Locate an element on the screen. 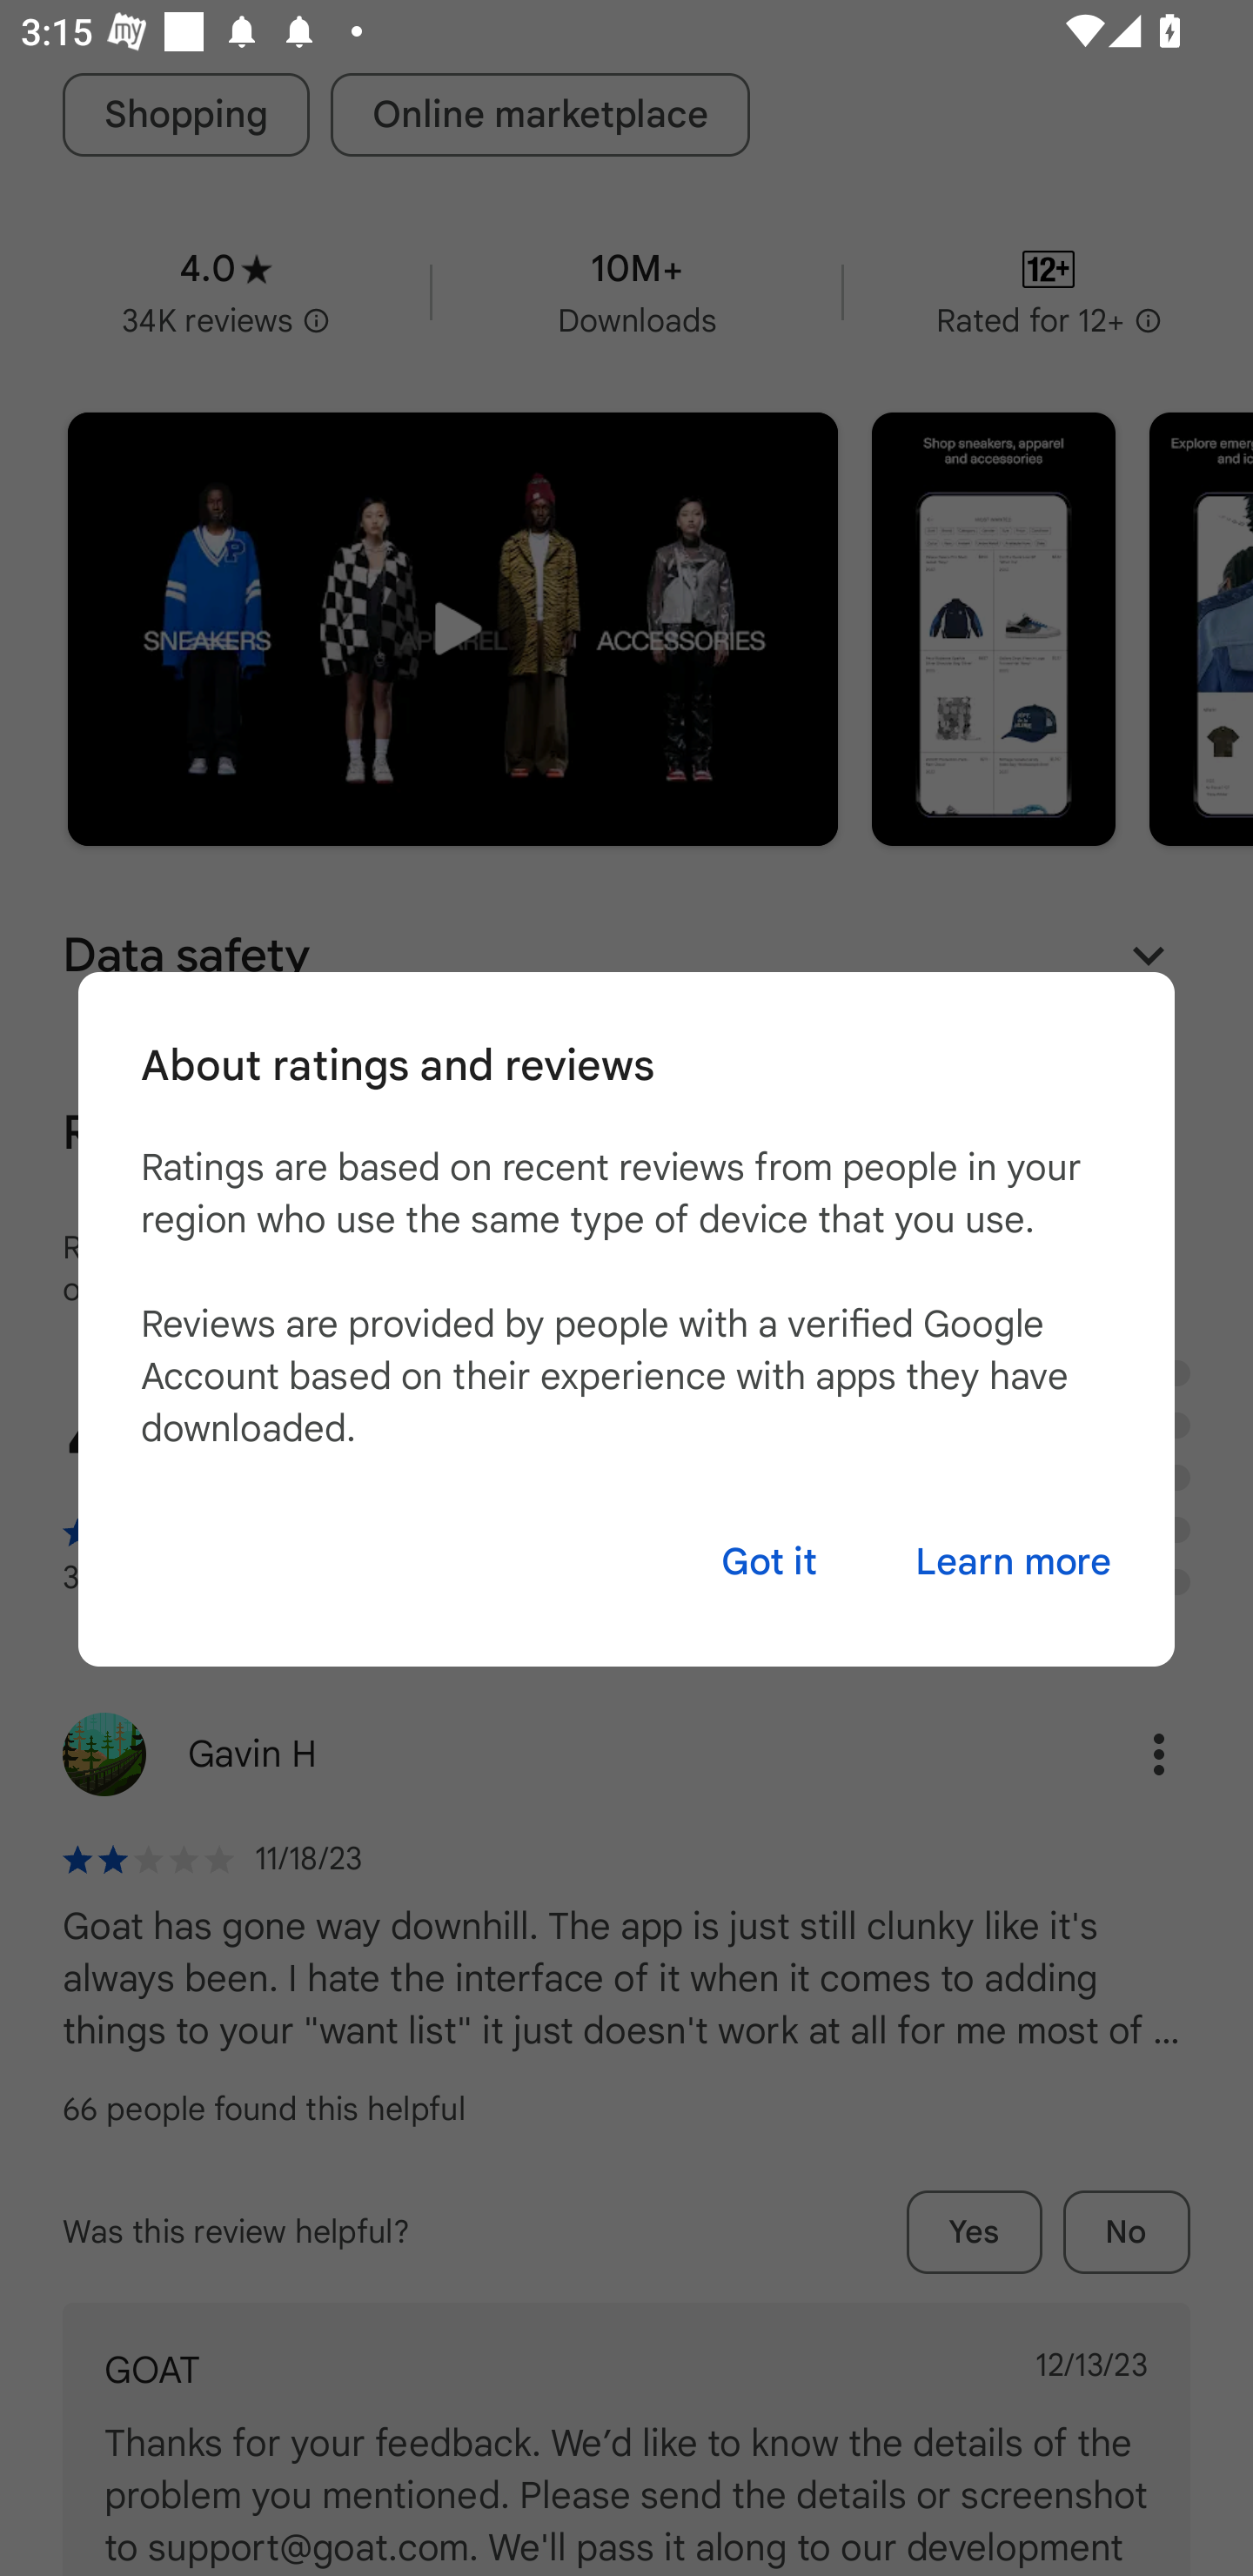 The image size is (1253, 2576). Got it is located at coordinates (769, 1561).